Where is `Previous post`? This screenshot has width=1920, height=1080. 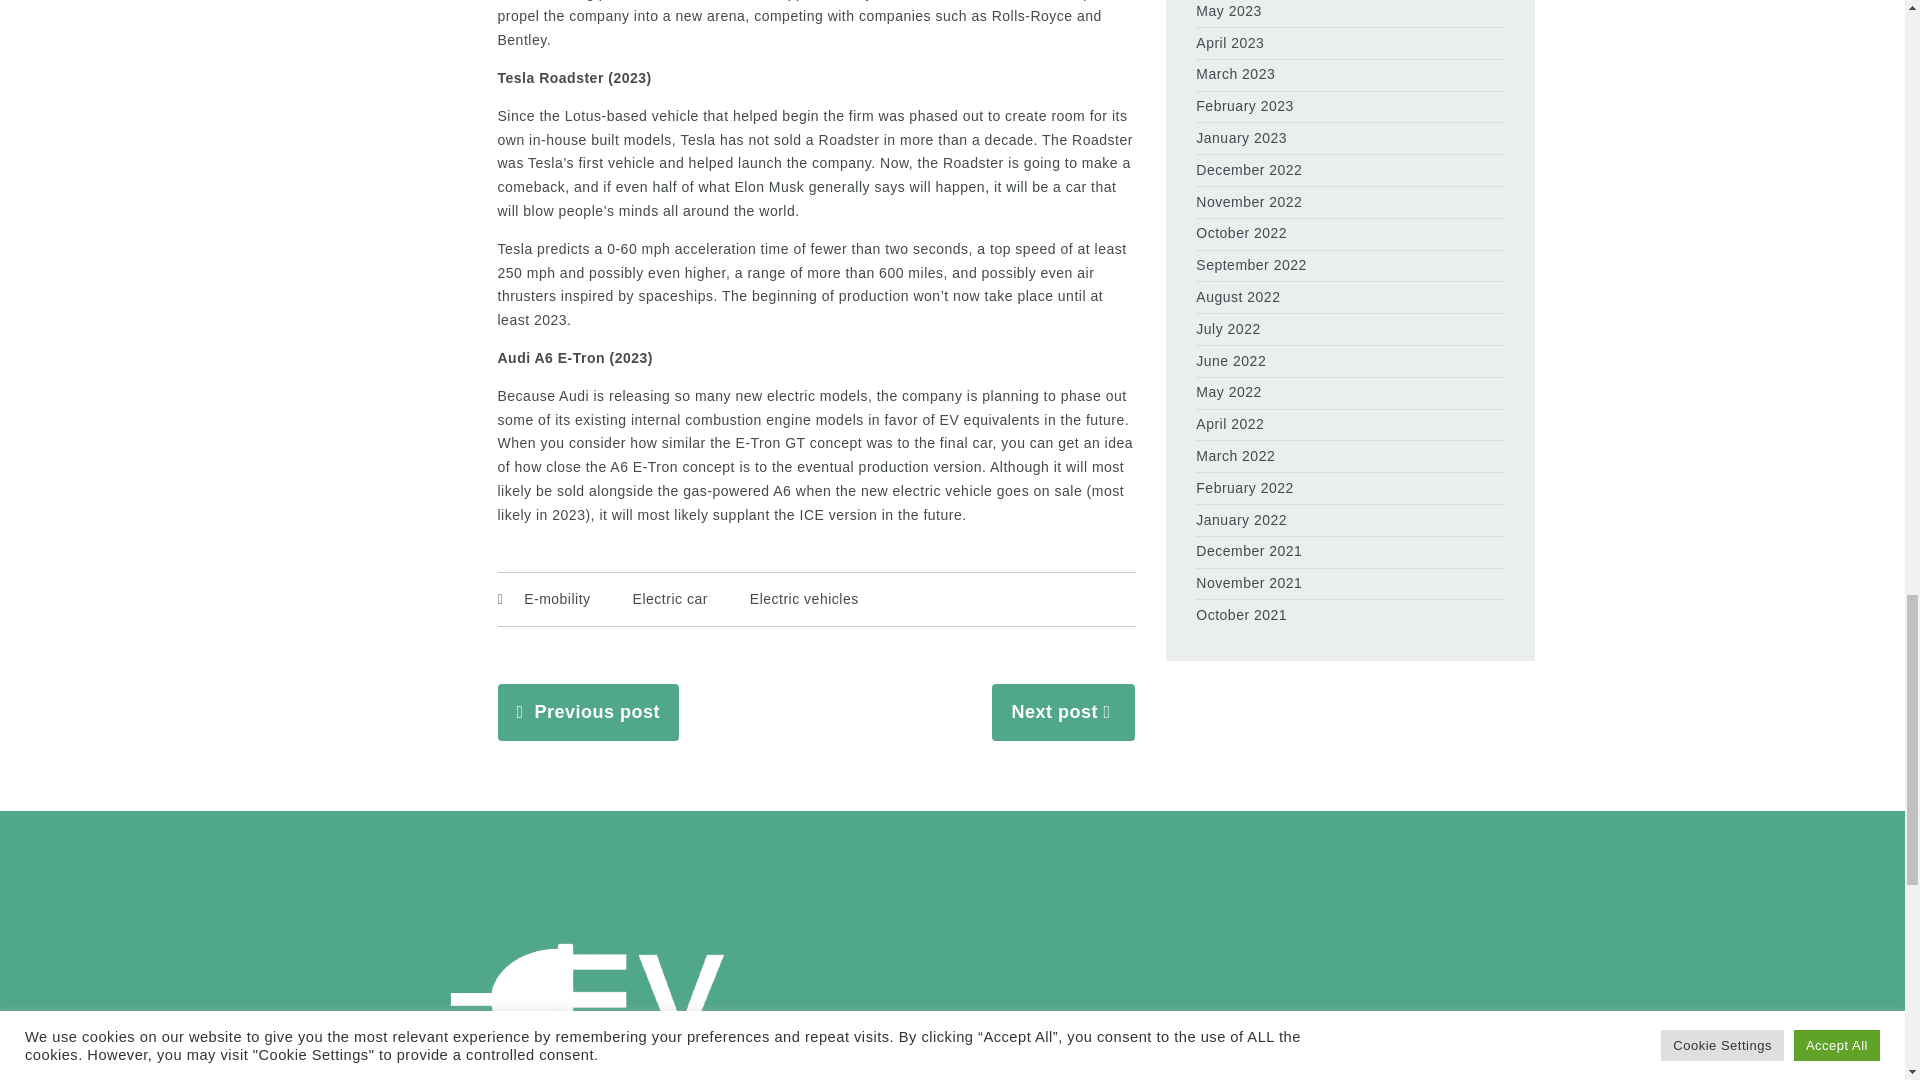 Previous post is located at coordinates (596, 712).